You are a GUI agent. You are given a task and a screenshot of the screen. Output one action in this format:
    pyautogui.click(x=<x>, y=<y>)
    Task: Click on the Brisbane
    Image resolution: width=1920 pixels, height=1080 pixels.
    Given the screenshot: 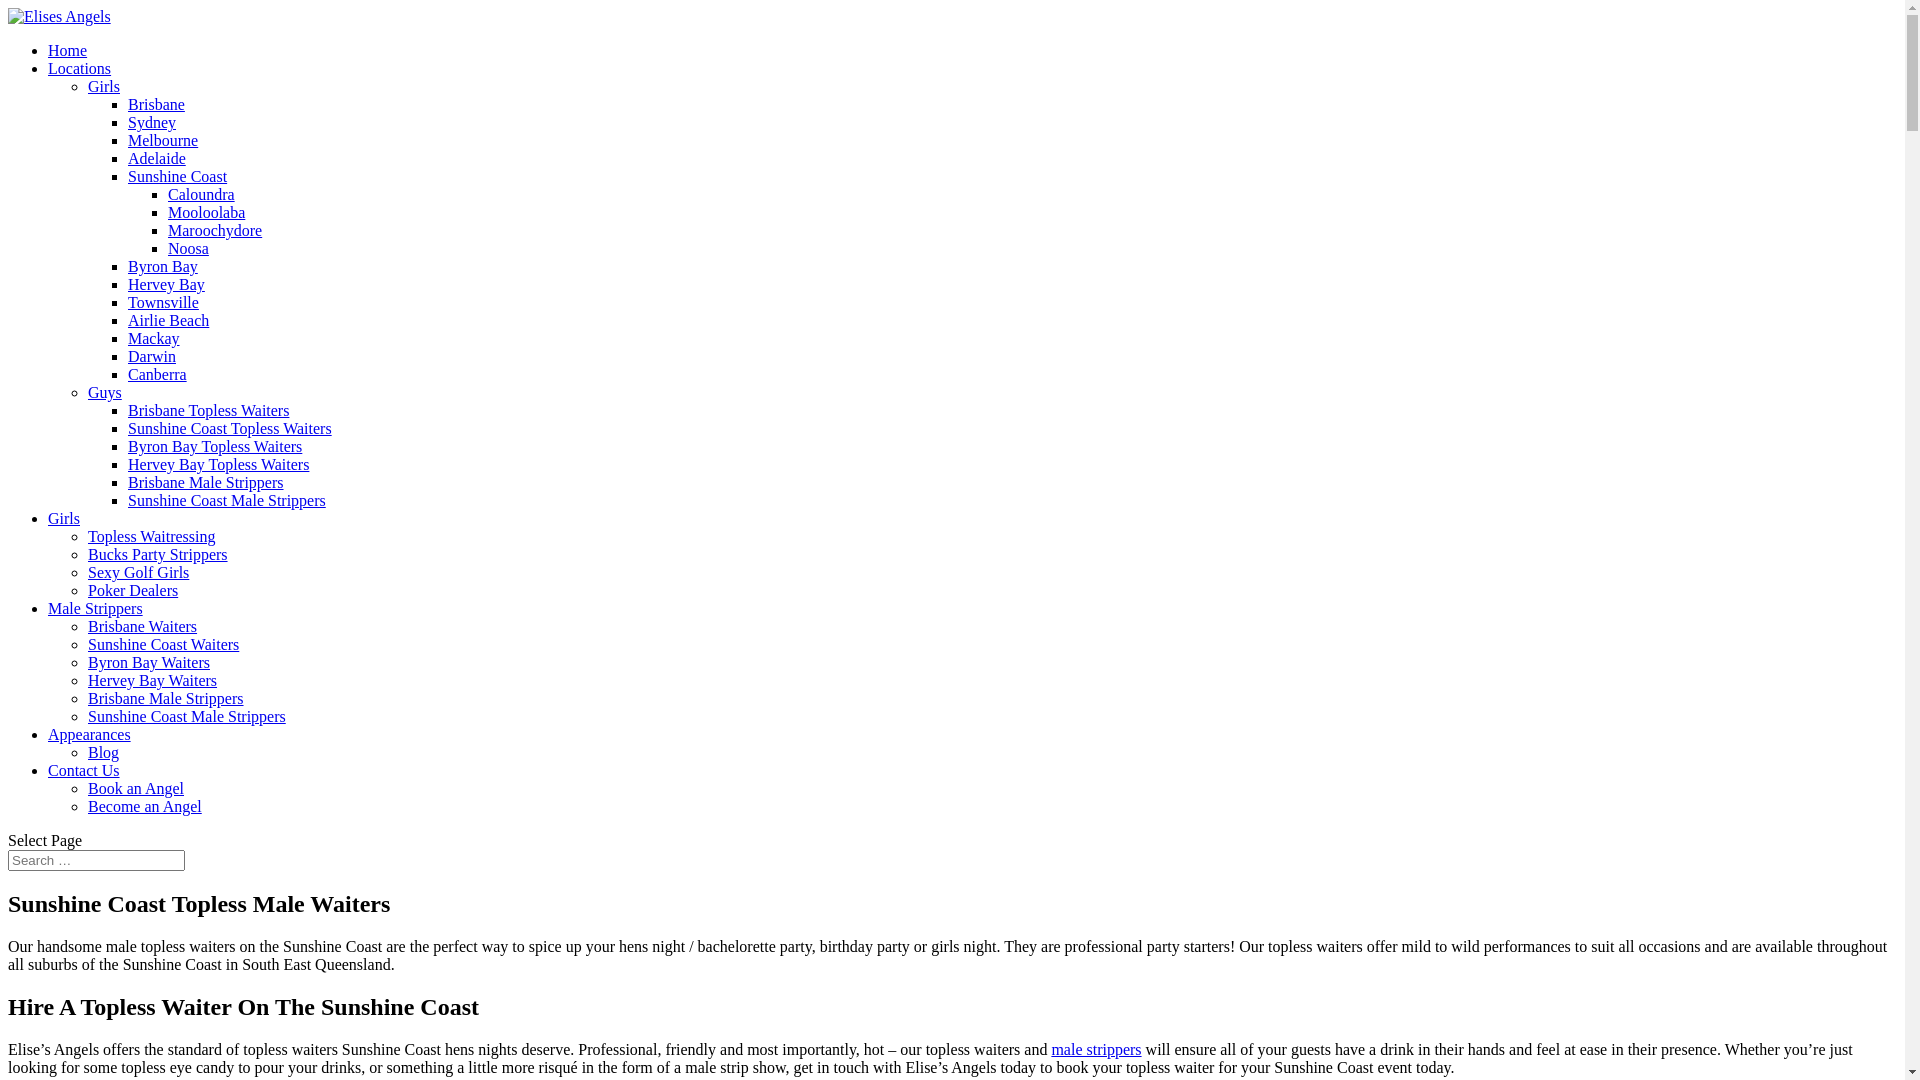 What is the action you would take?
    pyautogui.click(x=156, y=104)
    